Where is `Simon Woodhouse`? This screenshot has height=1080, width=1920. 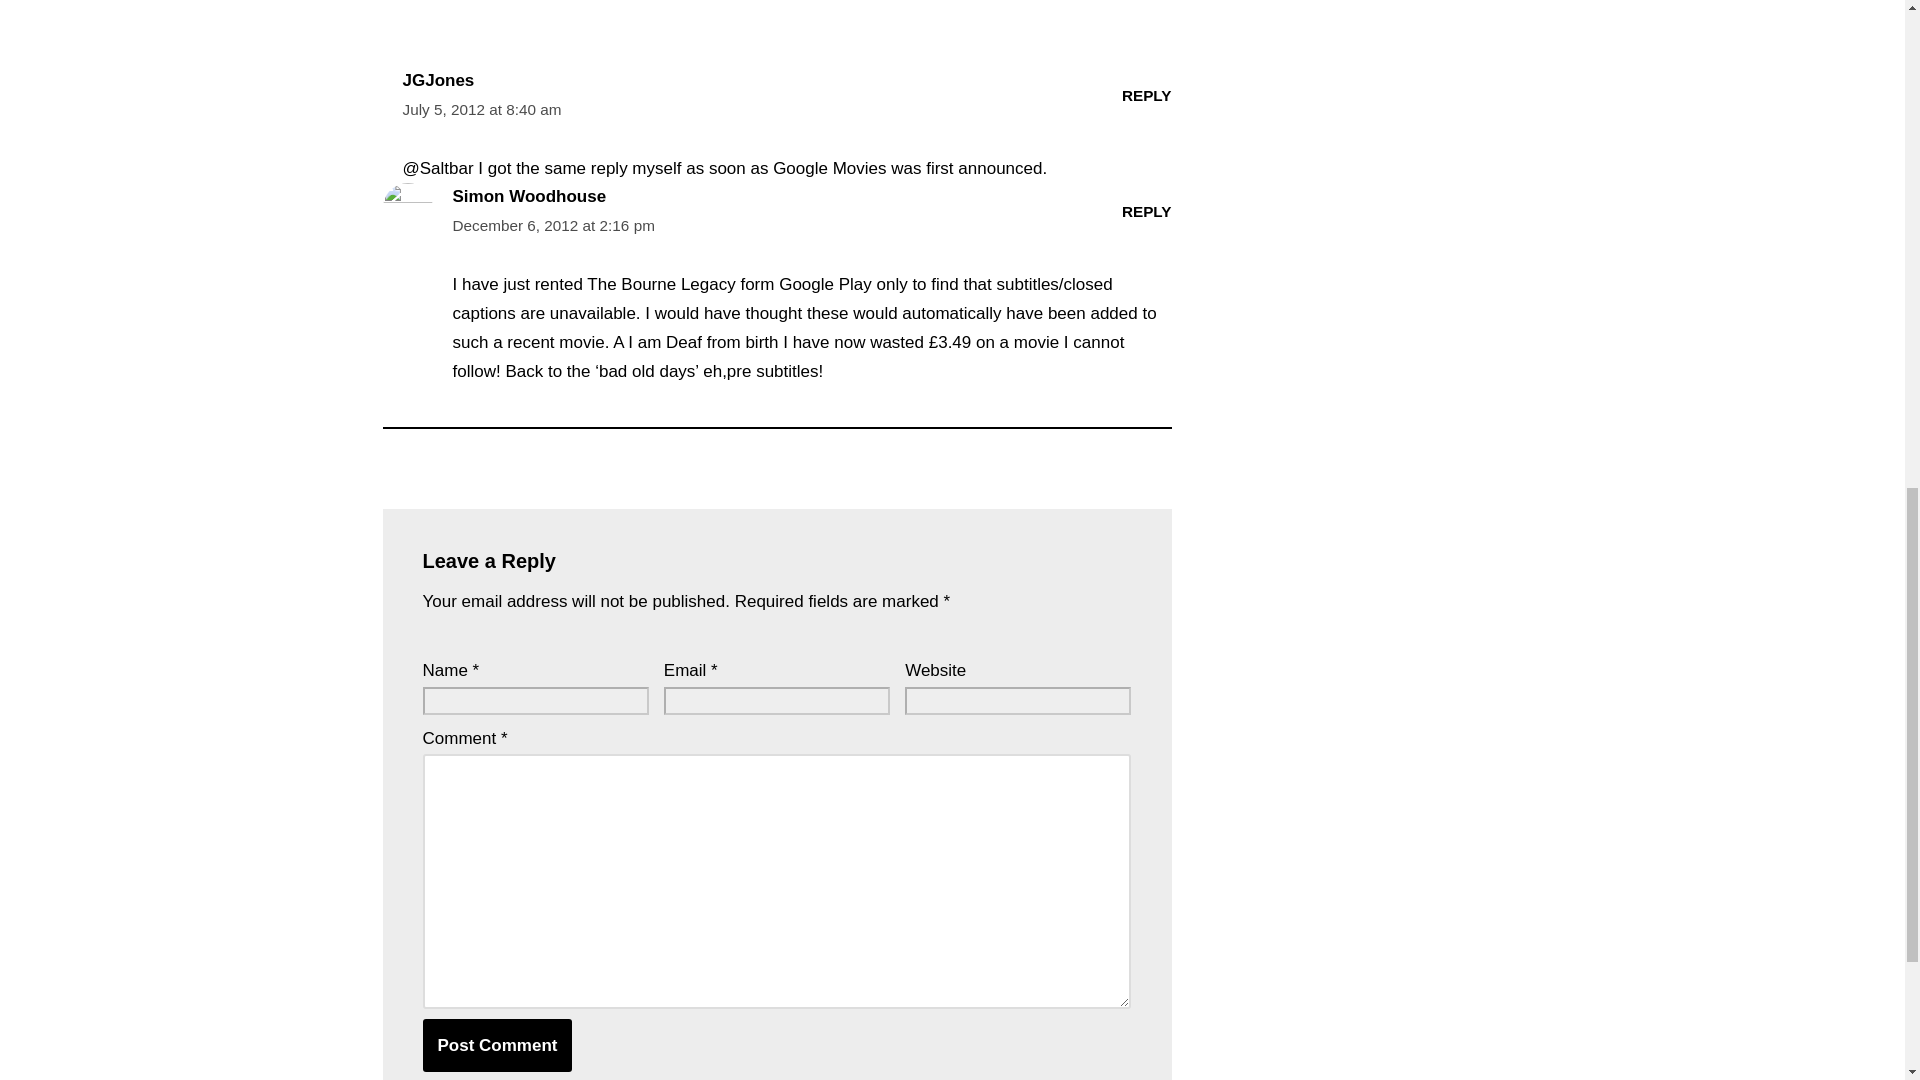 Simon Woodhouse is located at coordinates (528, 196).